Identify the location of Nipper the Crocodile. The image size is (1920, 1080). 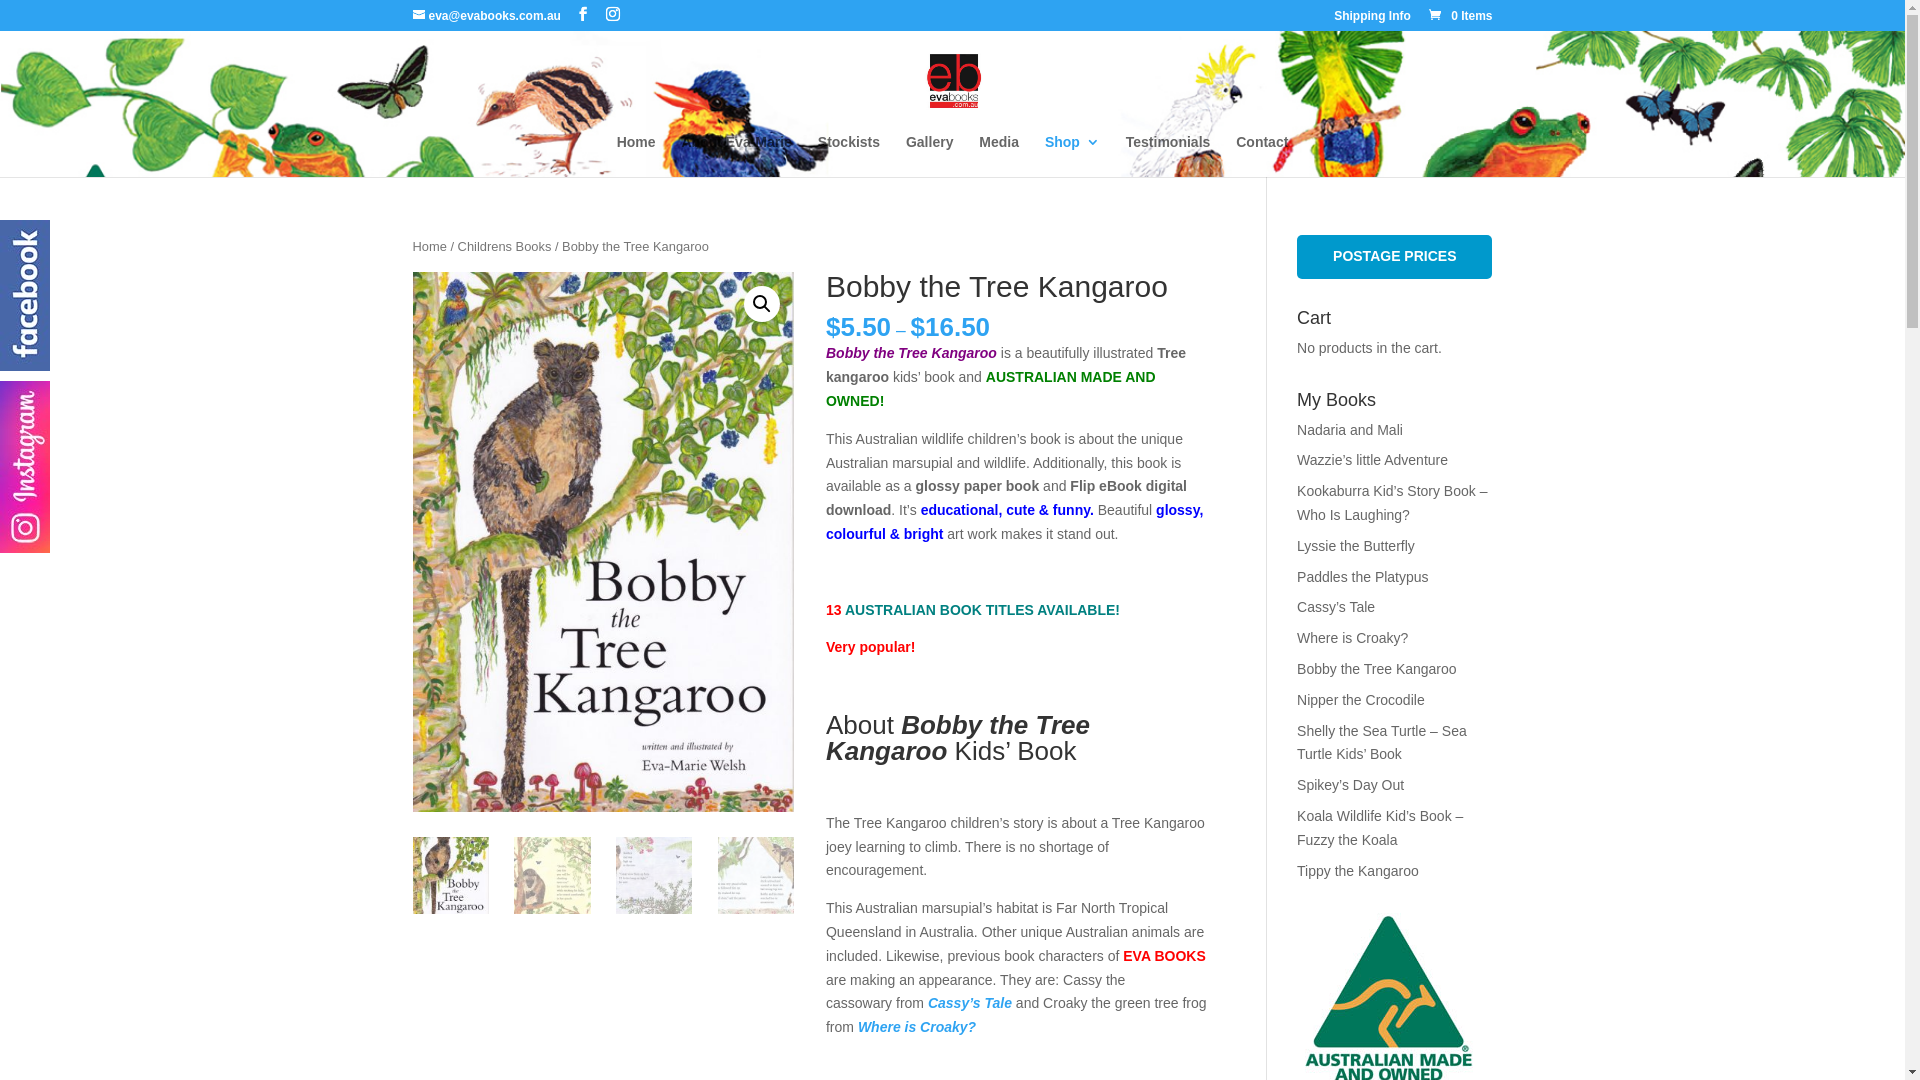
(1361, 700).